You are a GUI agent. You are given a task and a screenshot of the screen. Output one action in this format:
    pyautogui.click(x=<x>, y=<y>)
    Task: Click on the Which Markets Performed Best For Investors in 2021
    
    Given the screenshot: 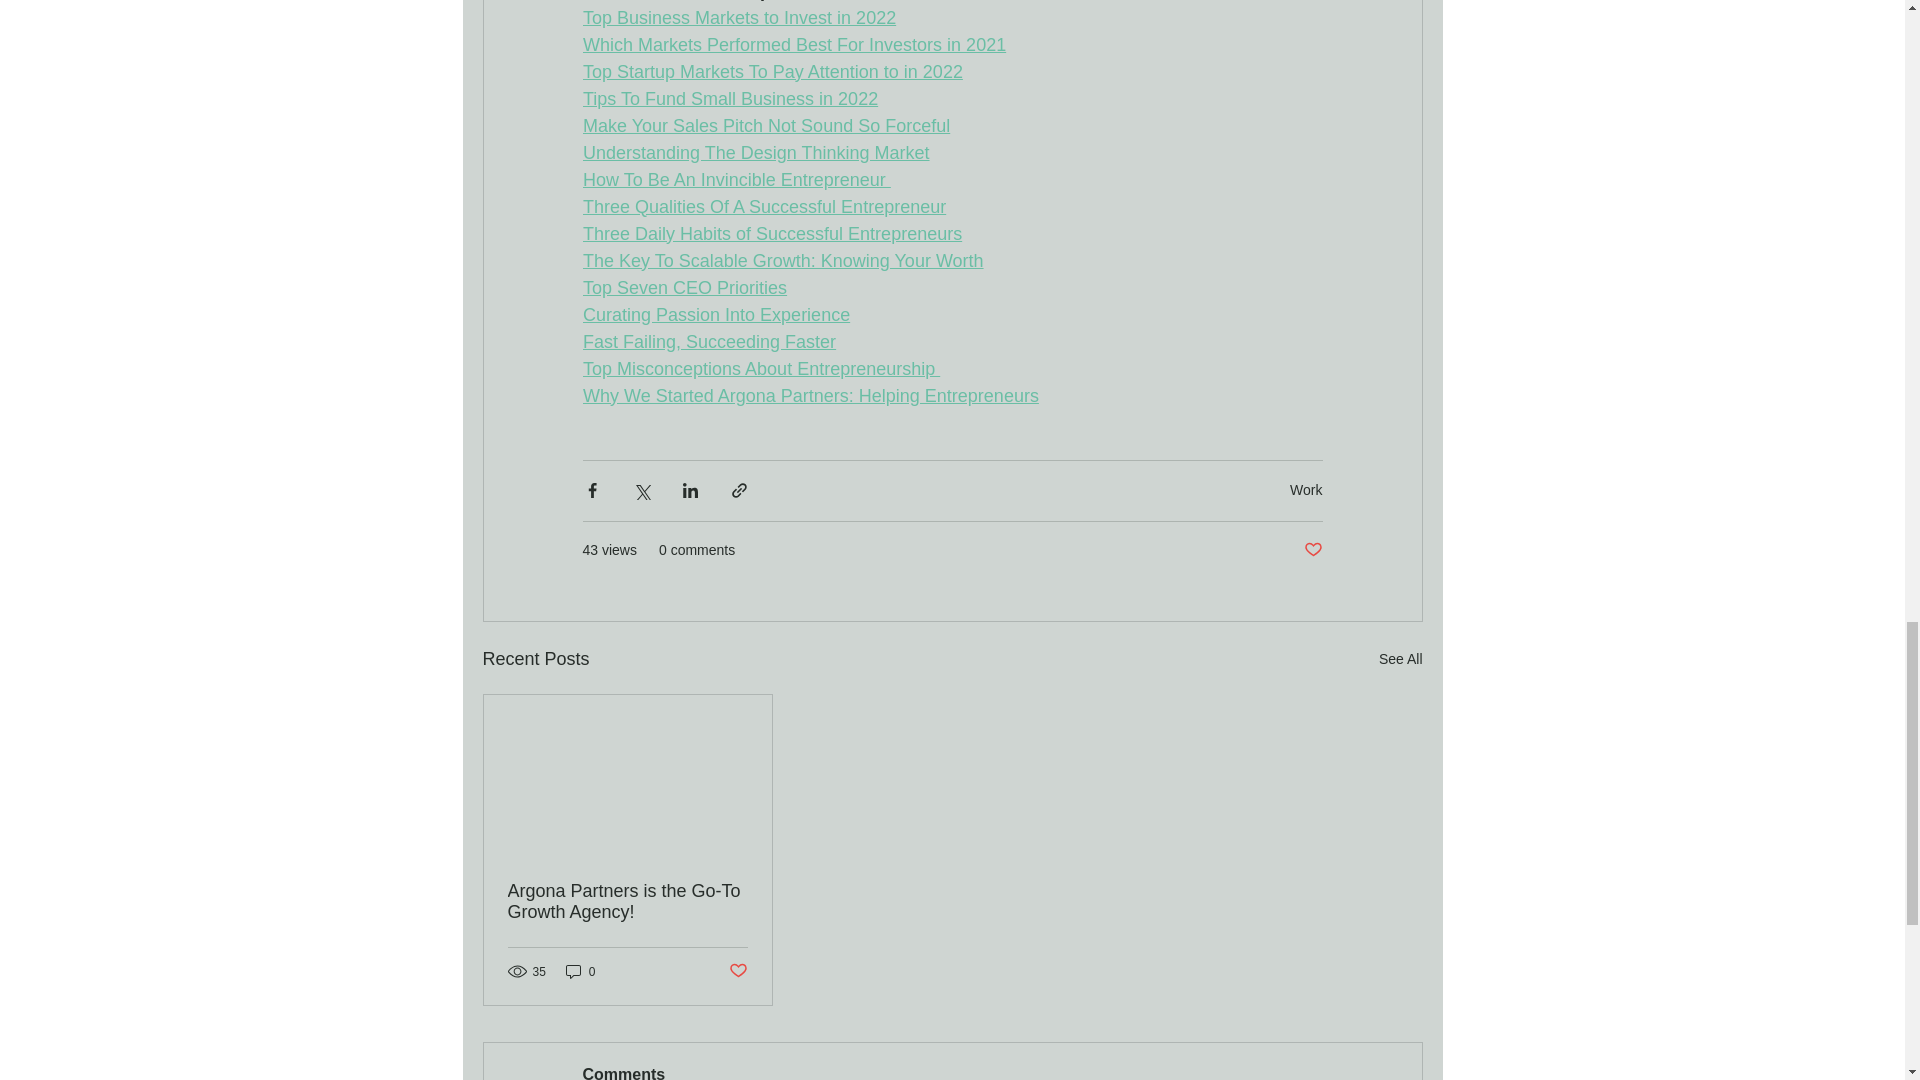 What is the action you would take?
    pyautogui.click(x=792, y=44)
    